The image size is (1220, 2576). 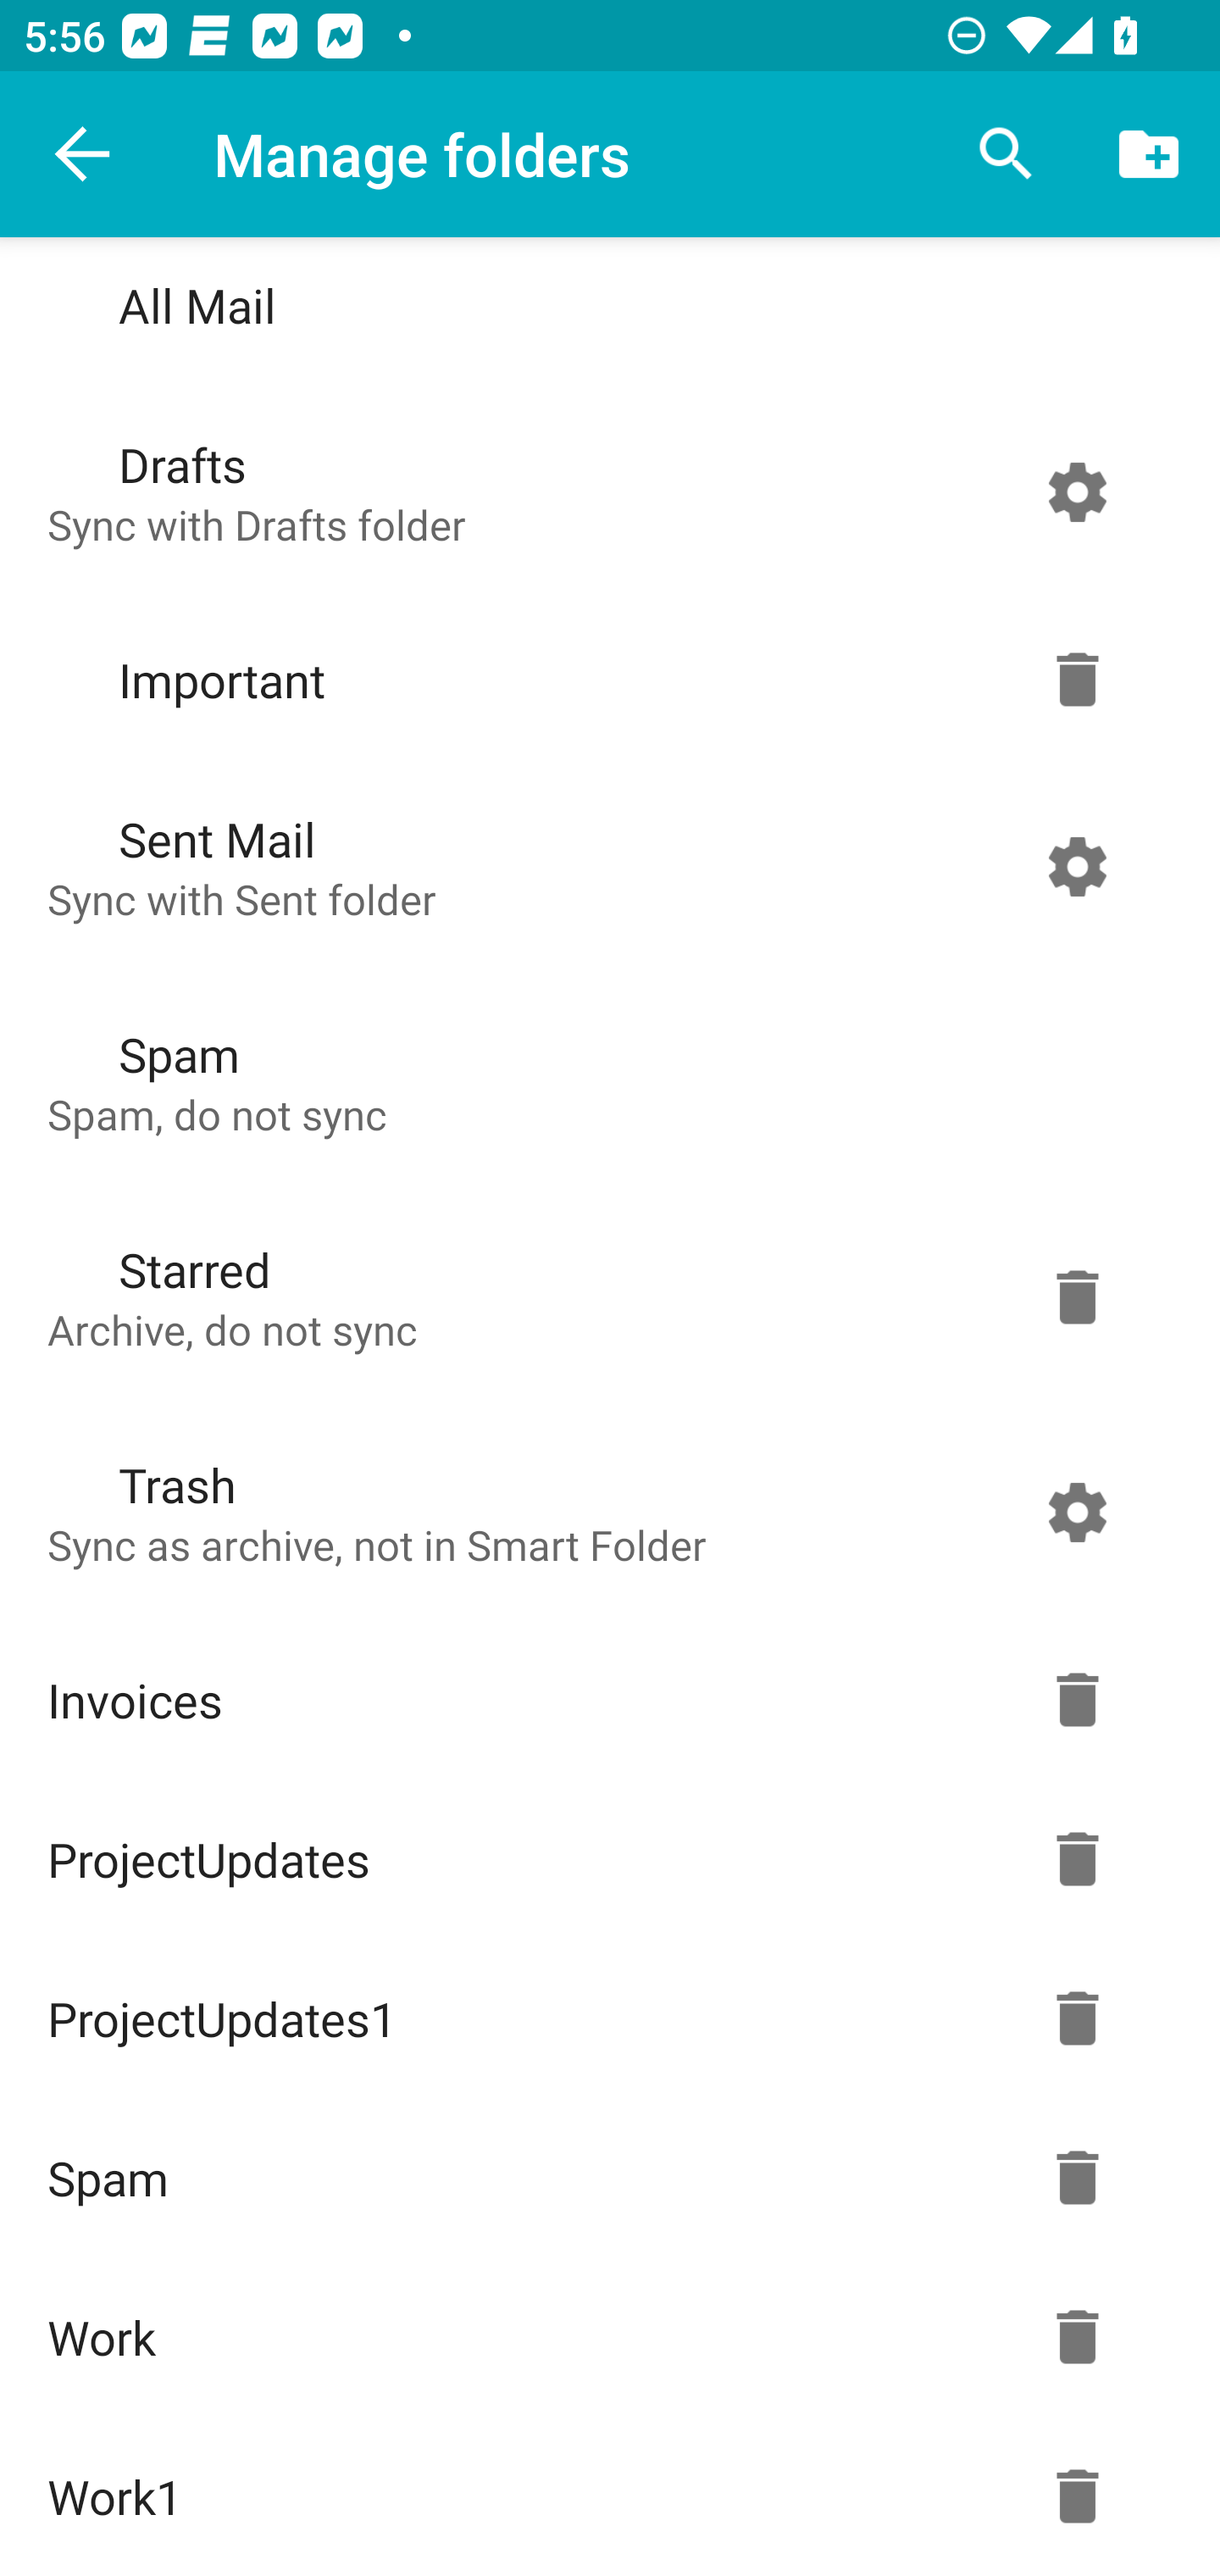 What do you see at coordinates (603, 2336) in the screenshot?
I see `Work Folder settings` at bounding box center [603, 2336].